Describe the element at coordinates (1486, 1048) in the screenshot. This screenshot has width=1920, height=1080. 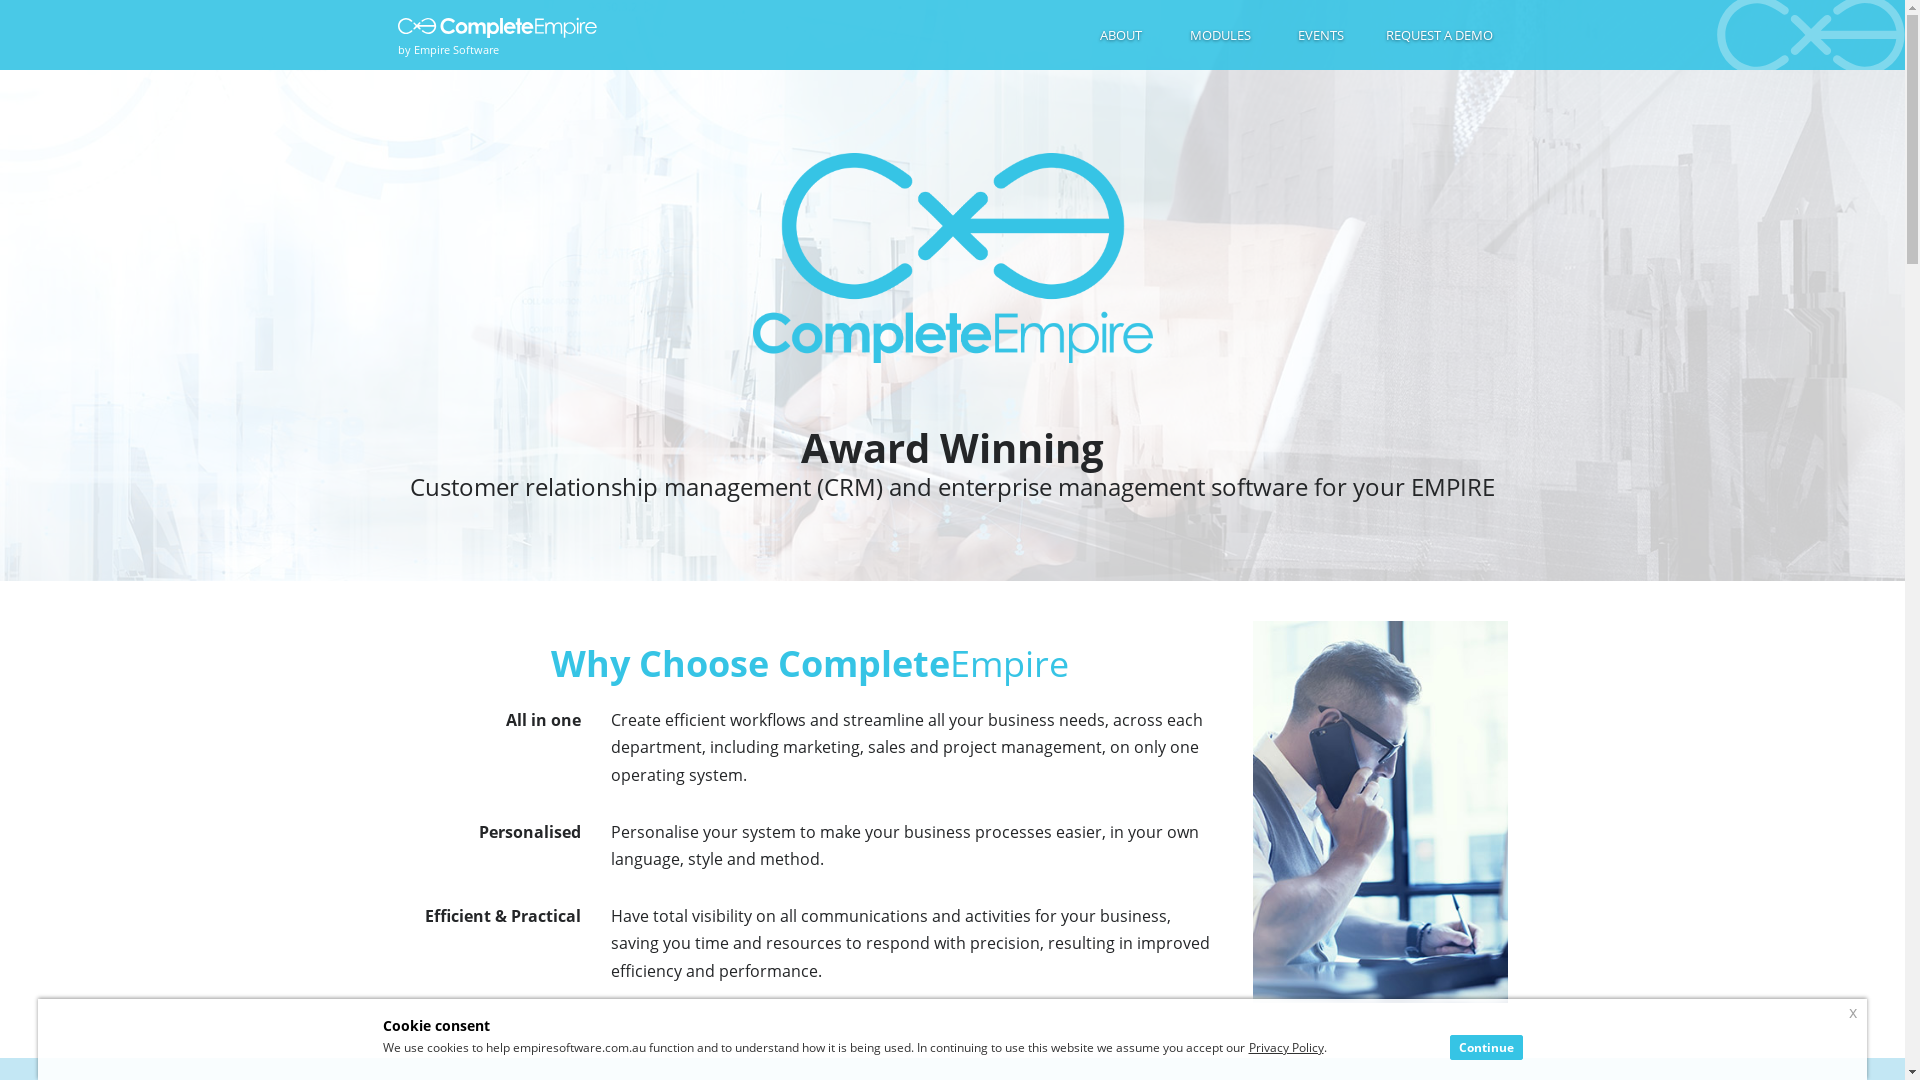
I see `Continue` at that location.